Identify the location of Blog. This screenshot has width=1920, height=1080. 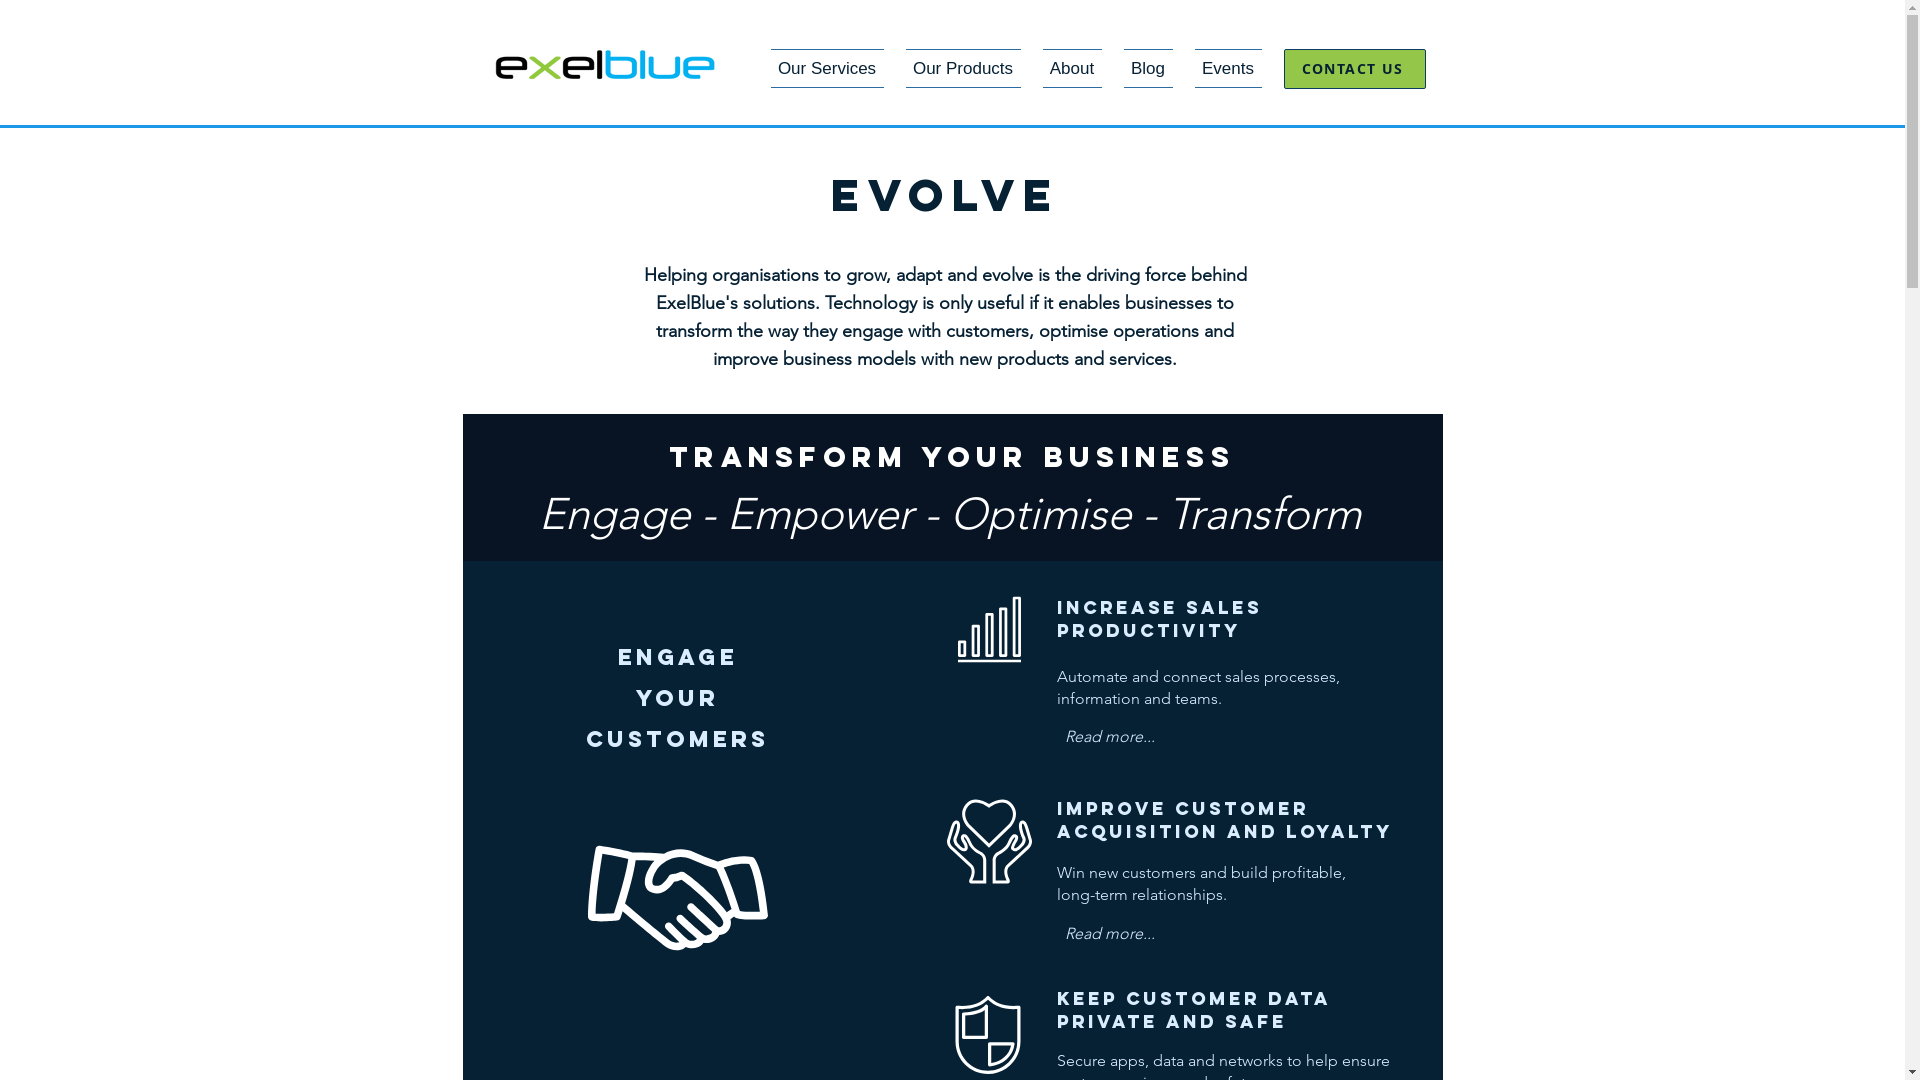
(1148, 68).